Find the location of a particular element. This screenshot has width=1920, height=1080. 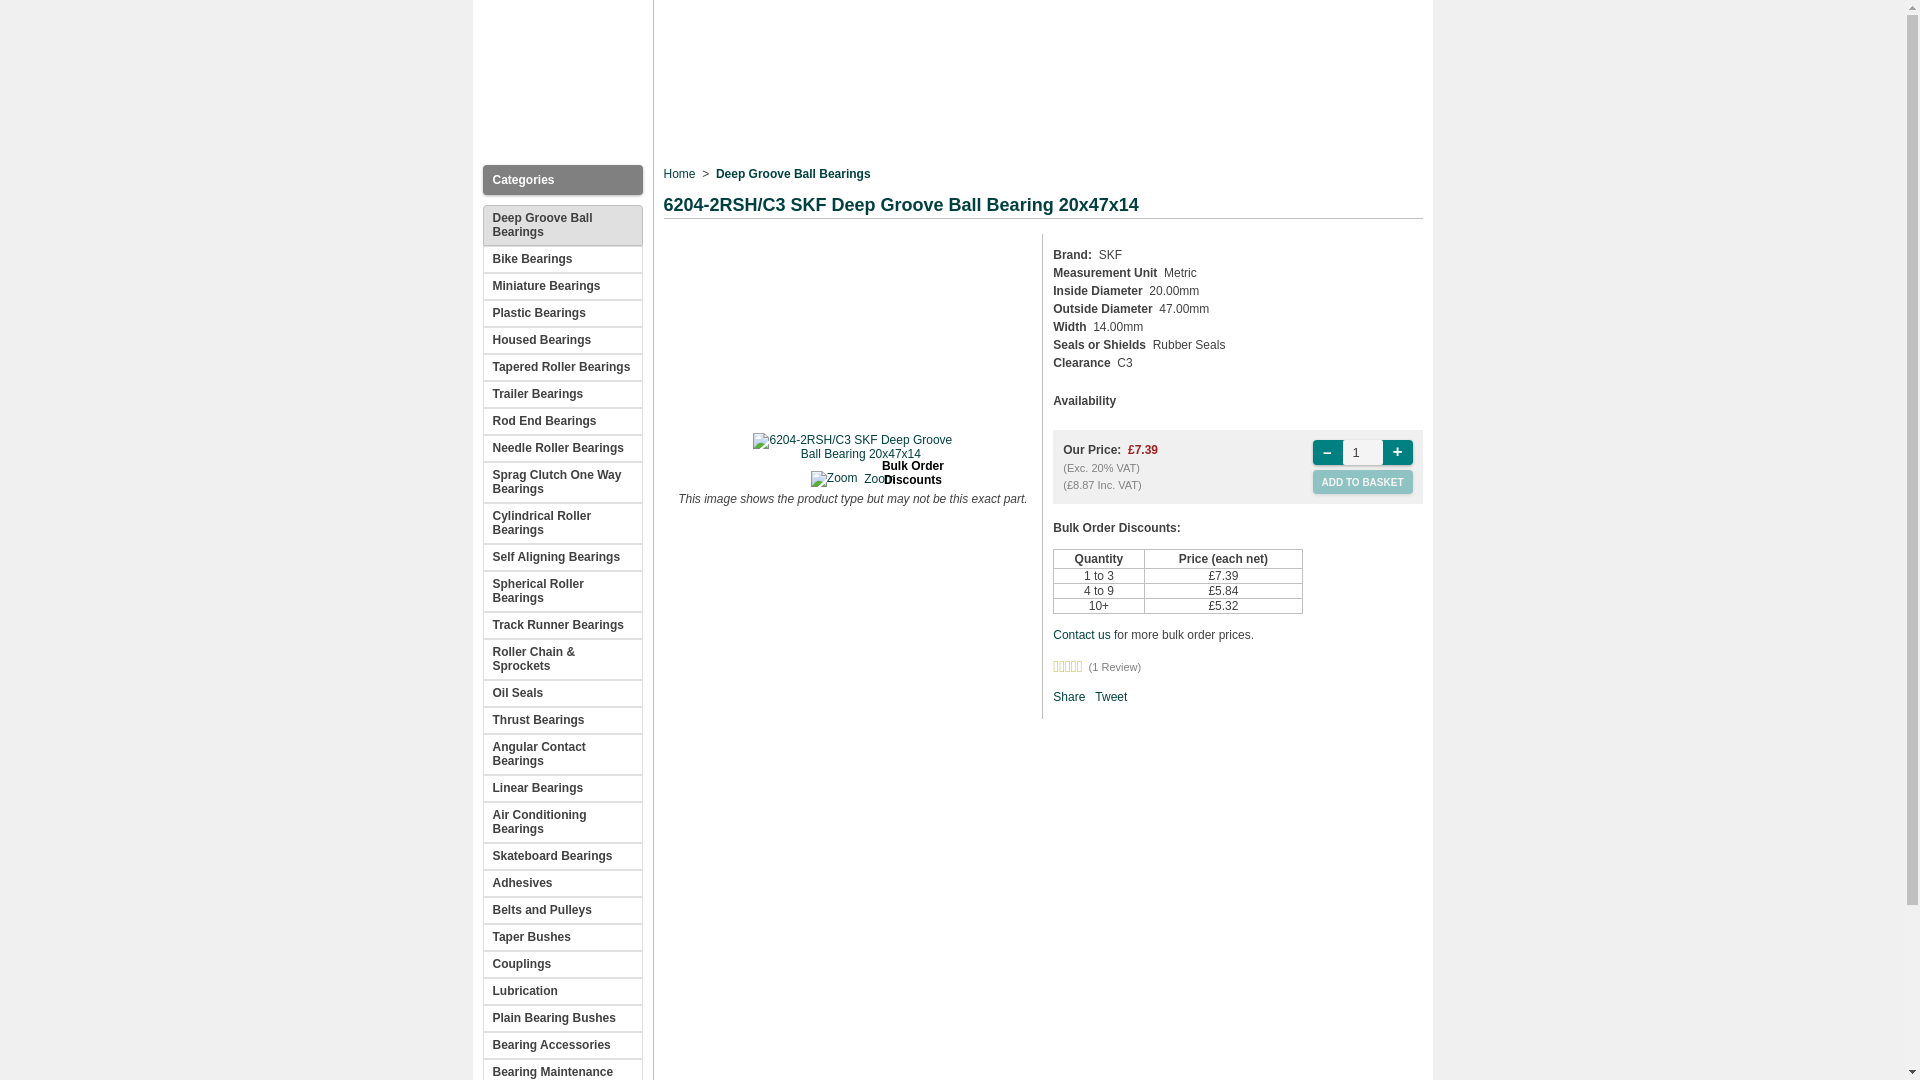

Spherical Roller Bearings is located at coordinates (561, 592).